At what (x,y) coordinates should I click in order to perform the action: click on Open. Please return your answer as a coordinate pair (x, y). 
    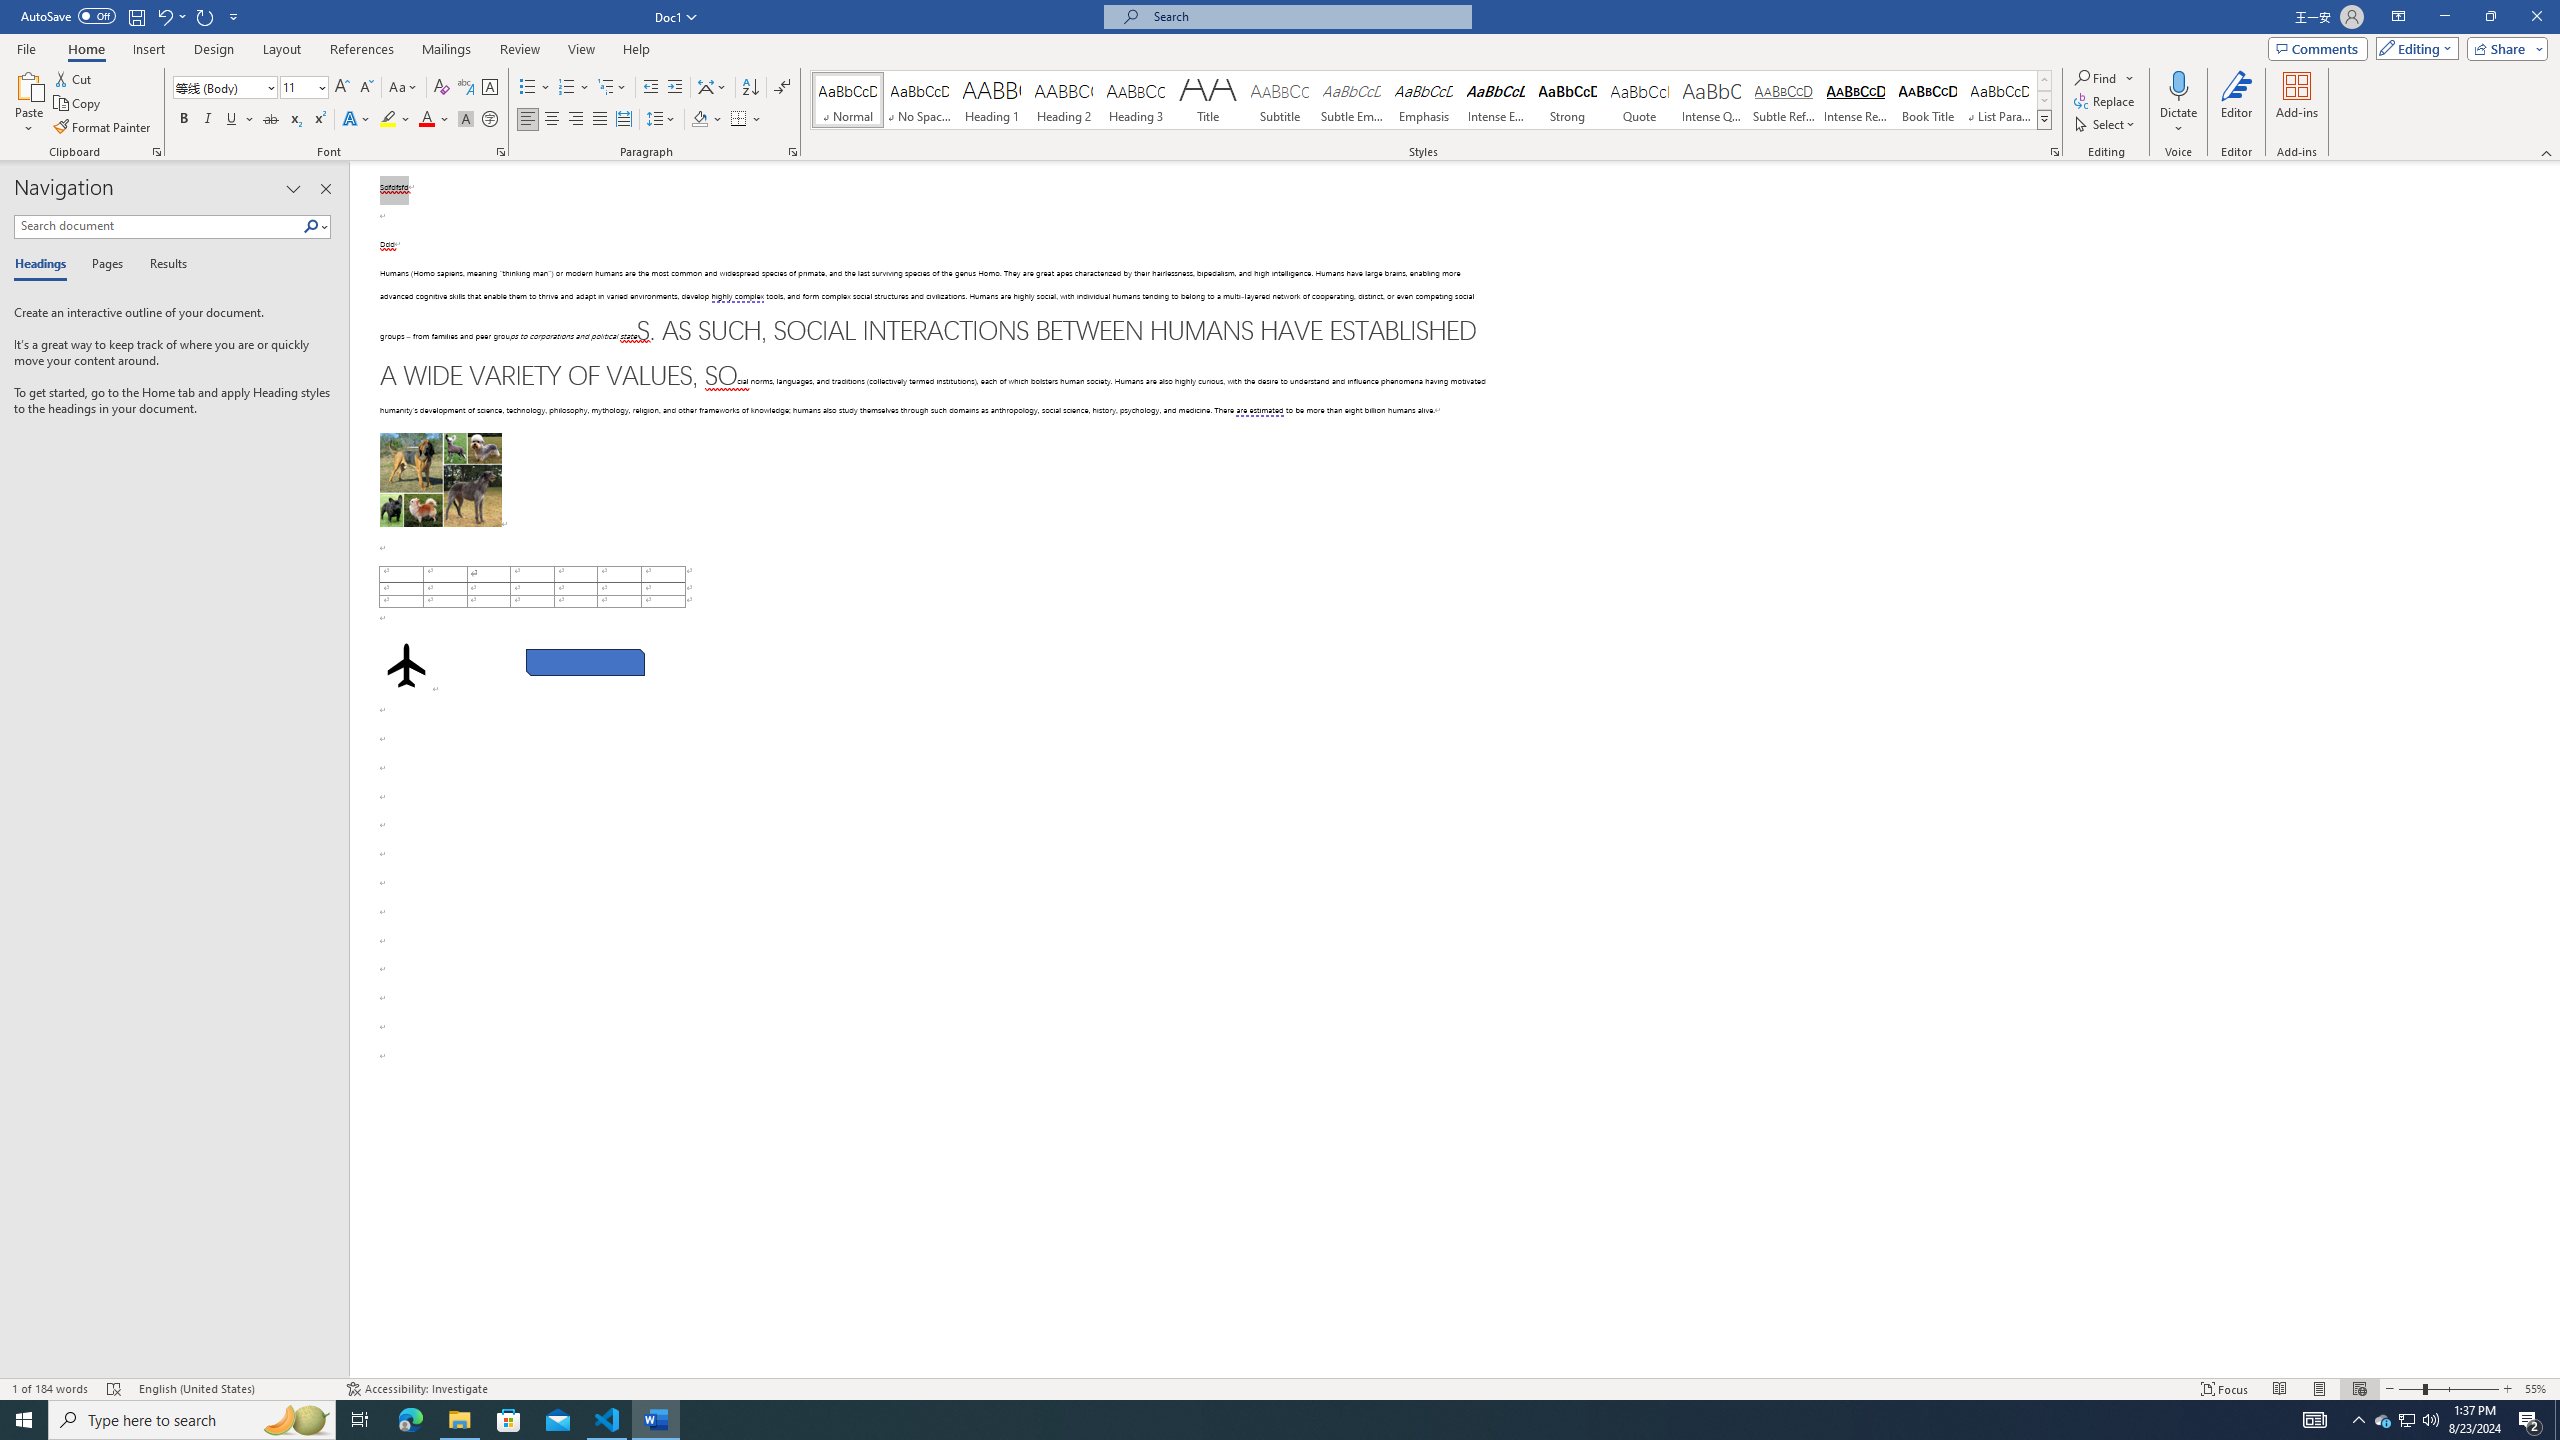
    Looking at the image, I should click on (320, 86).